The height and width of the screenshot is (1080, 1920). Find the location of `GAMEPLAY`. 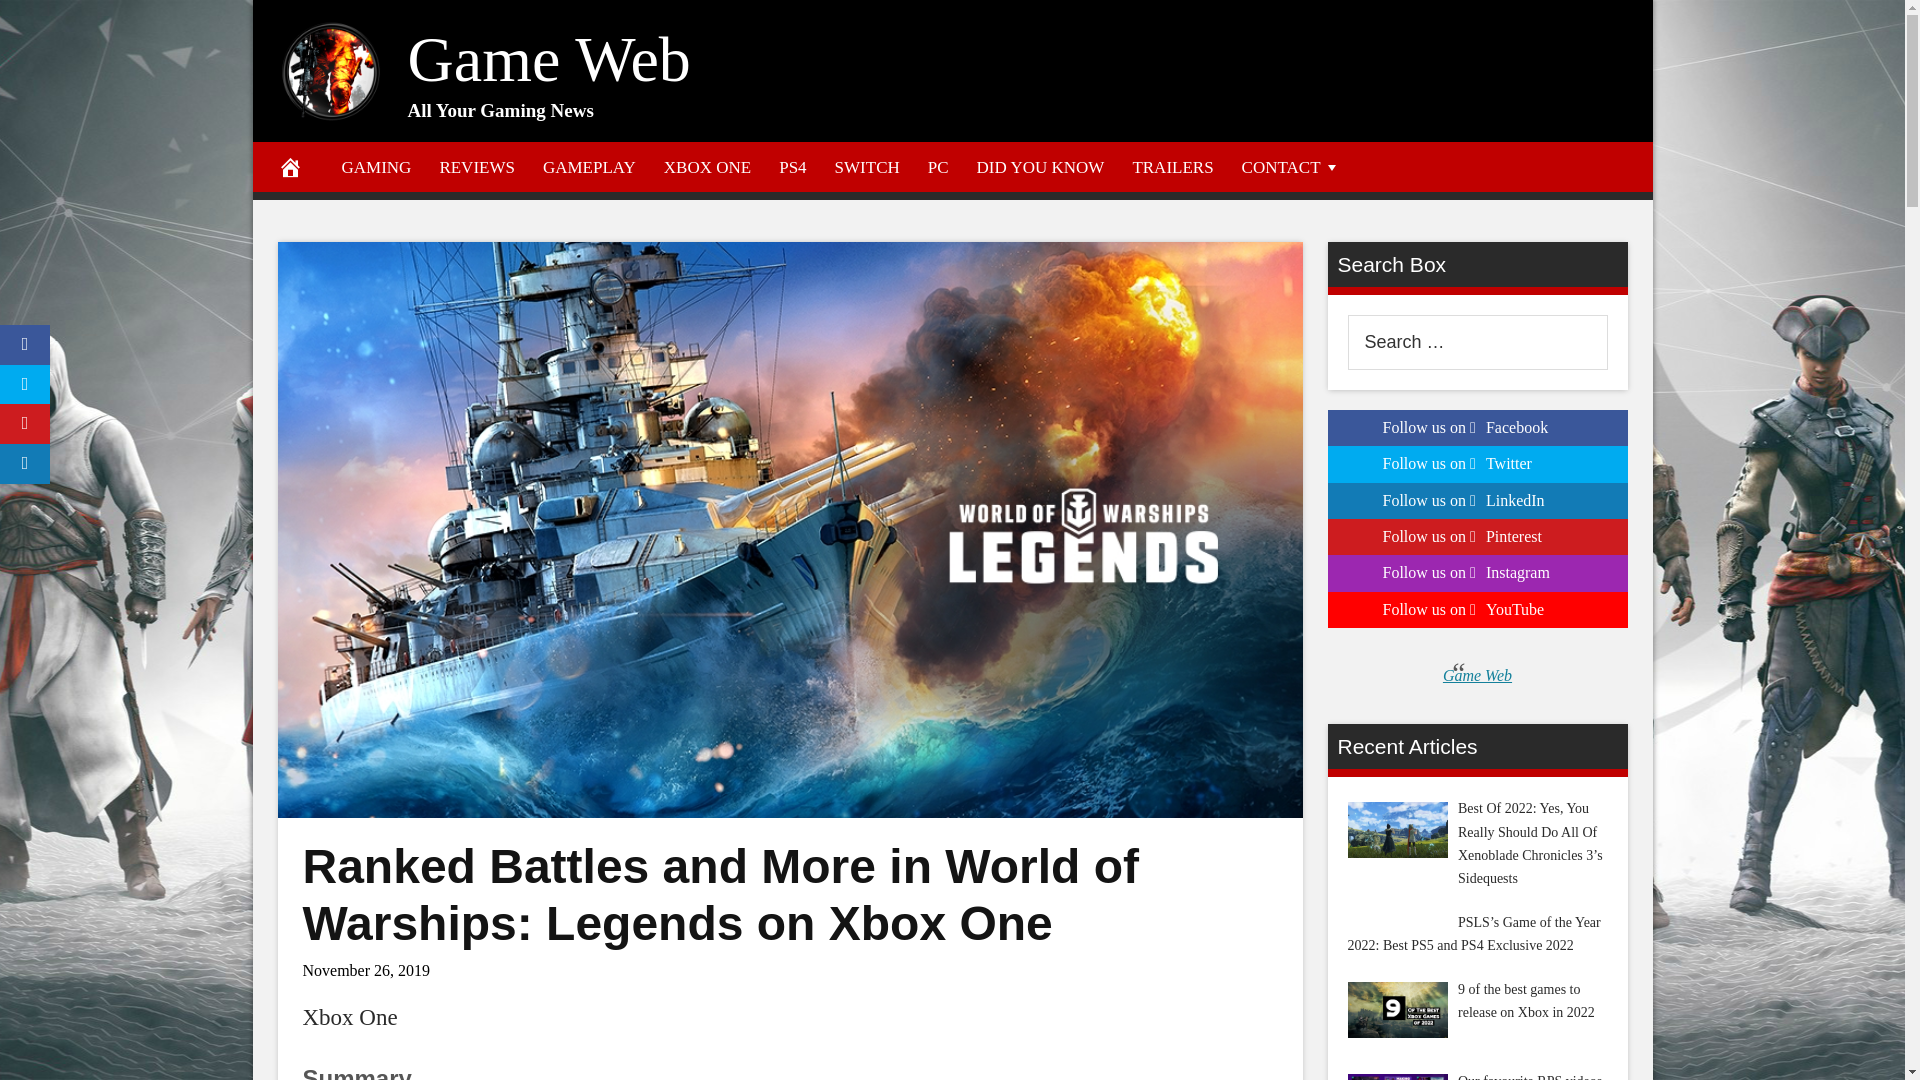

GAMEPLAY is located at coordinates (590, 166).